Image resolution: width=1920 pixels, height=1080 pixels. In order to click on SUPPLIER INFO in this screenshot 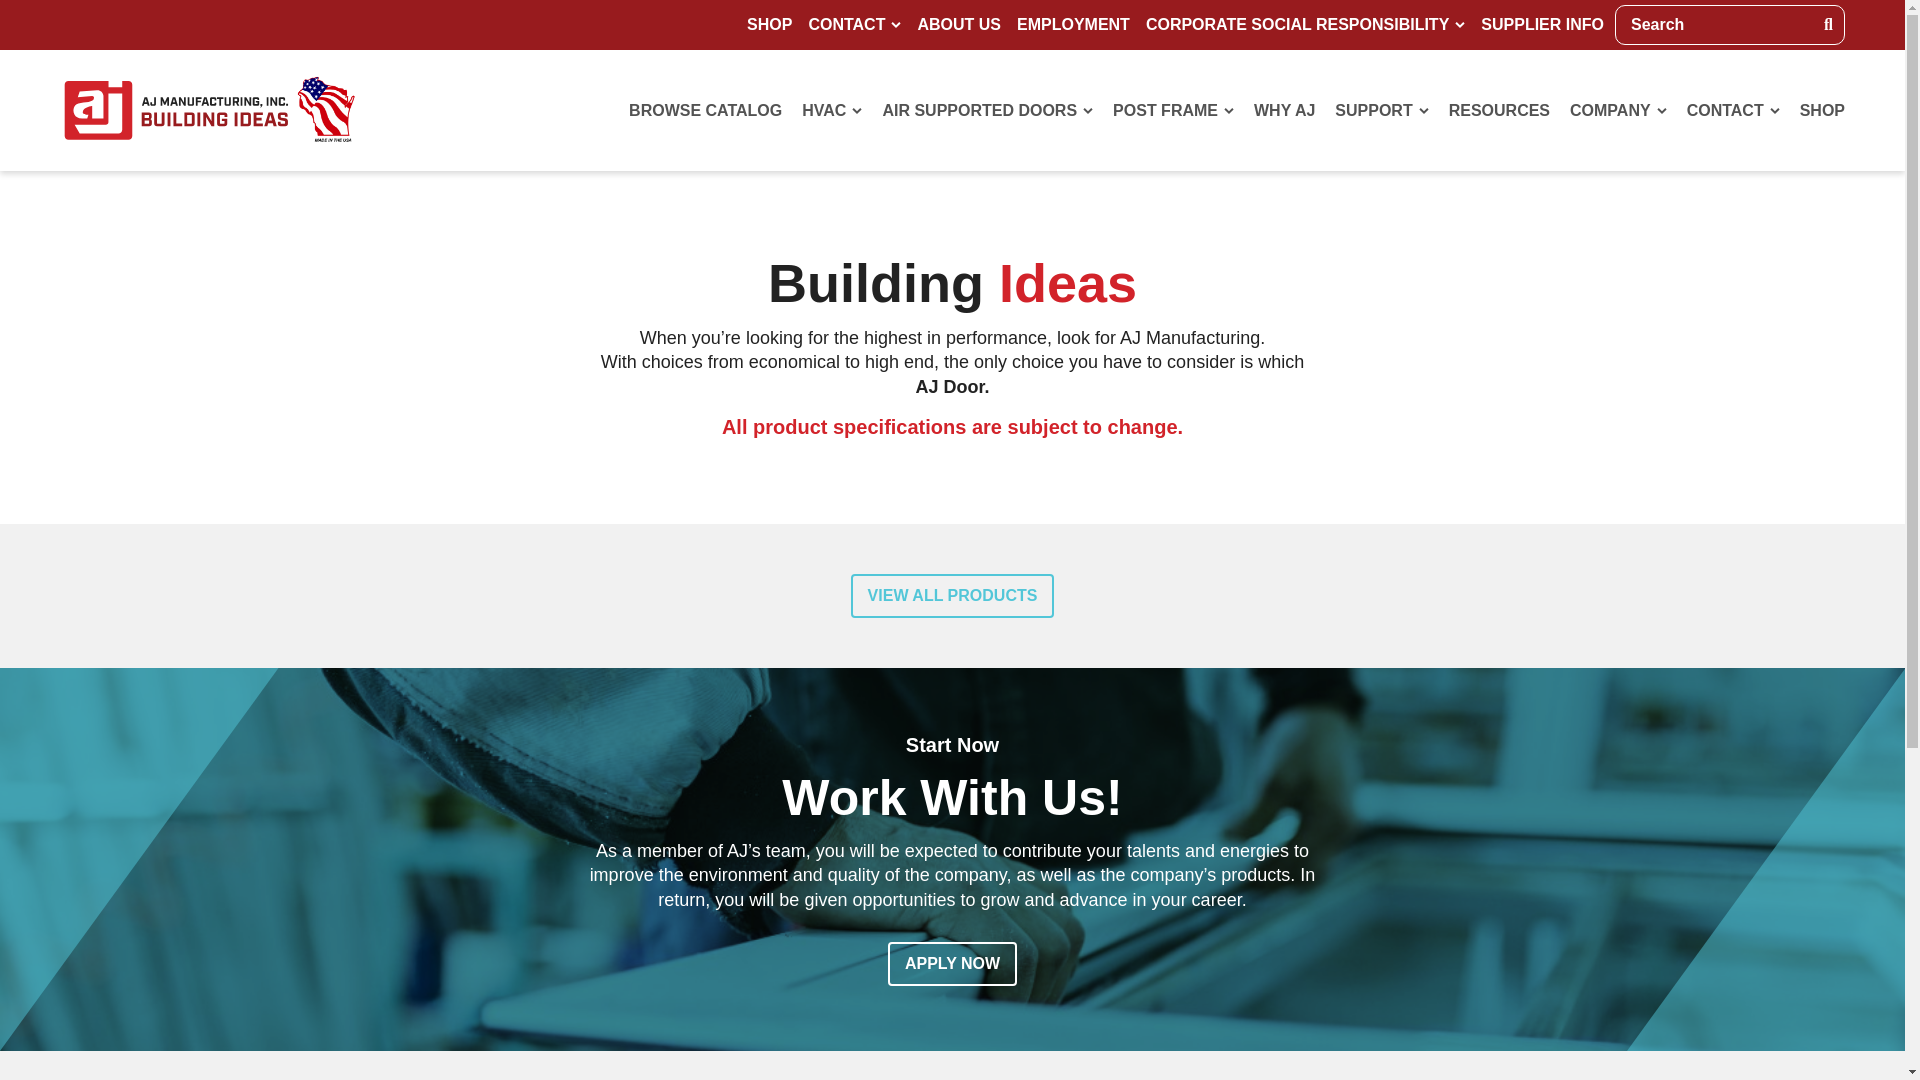, I will do `click(1542, 24)`.